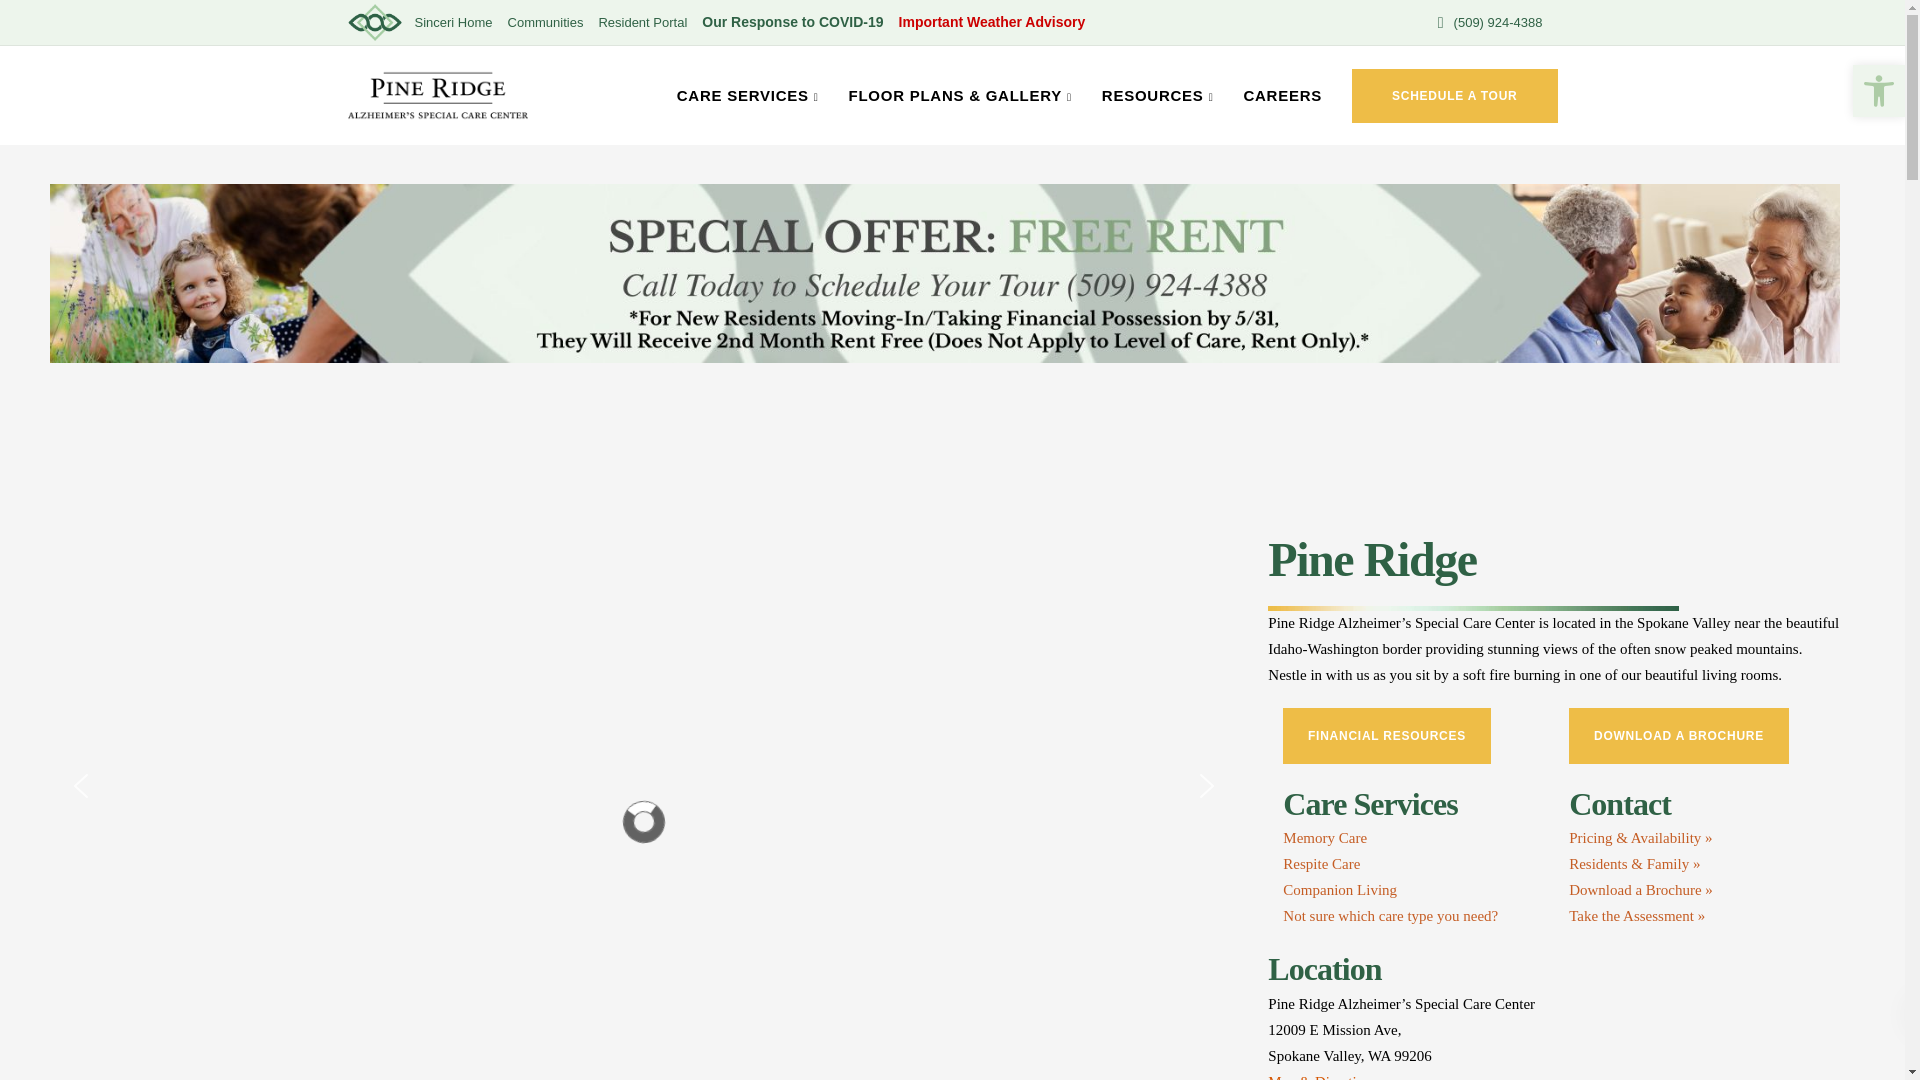 The image size is (1920, 1080). I want to click on Important Weather Advisory, so click(992, 22).